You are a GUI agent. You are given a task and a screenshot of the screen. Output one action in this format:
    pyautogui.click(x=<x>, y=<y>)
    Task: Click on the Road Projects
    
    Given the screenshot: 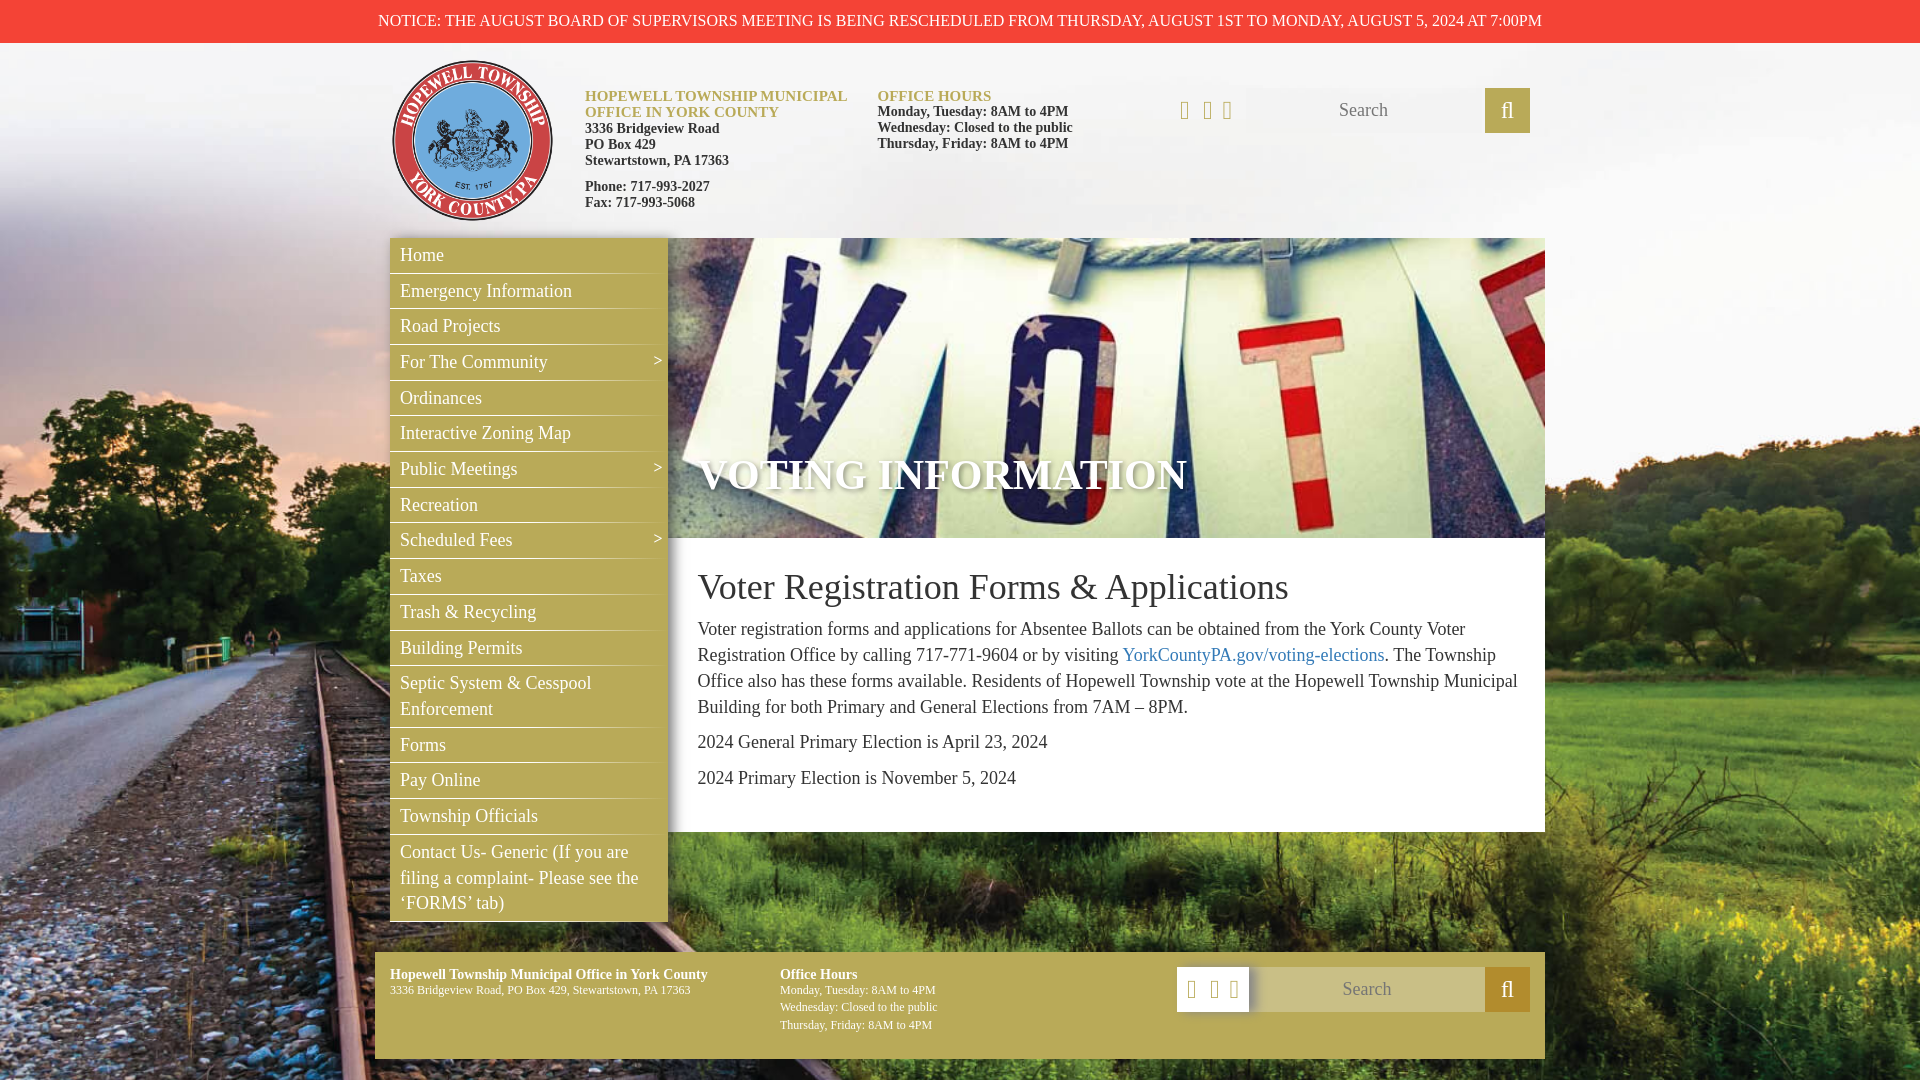 What is the action you would take?
    pyautogui.click(x=528, y=326)
    